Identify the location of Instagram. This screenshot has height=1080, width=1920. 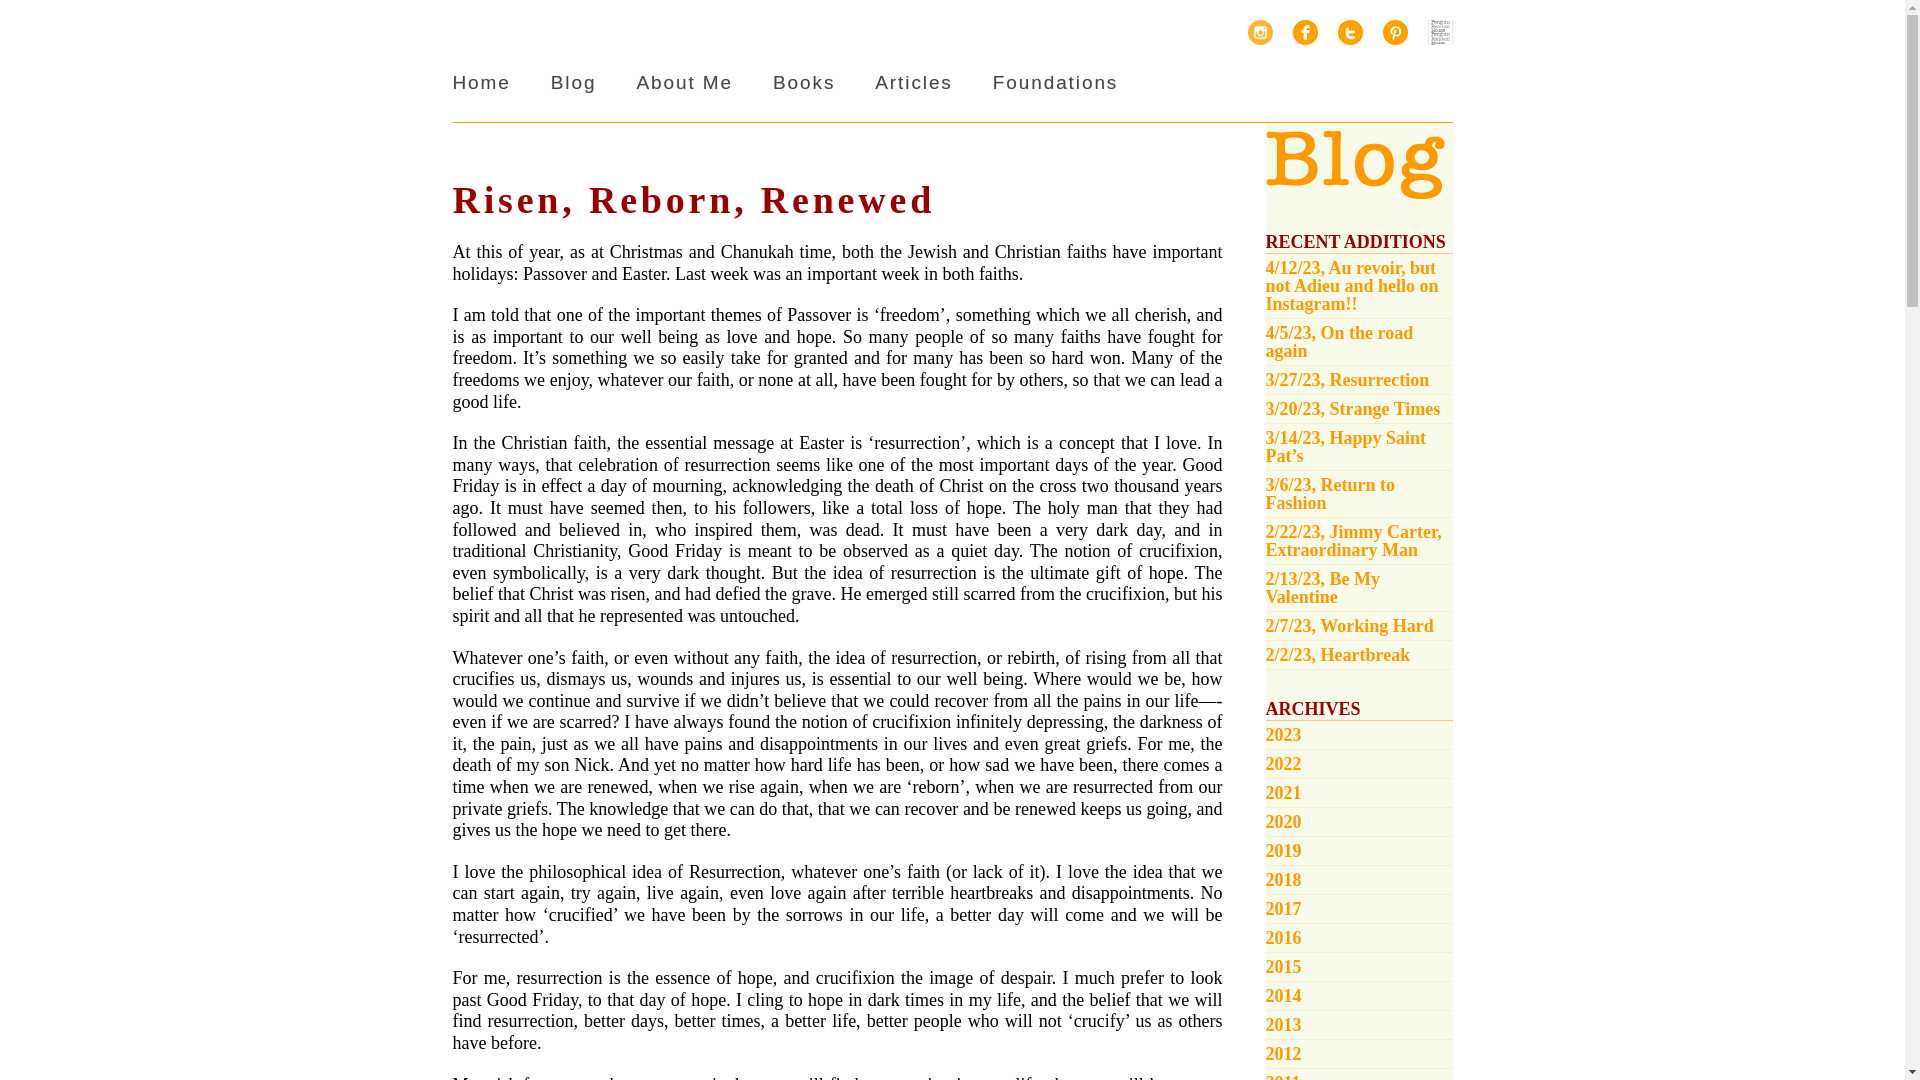
(1260, 32).